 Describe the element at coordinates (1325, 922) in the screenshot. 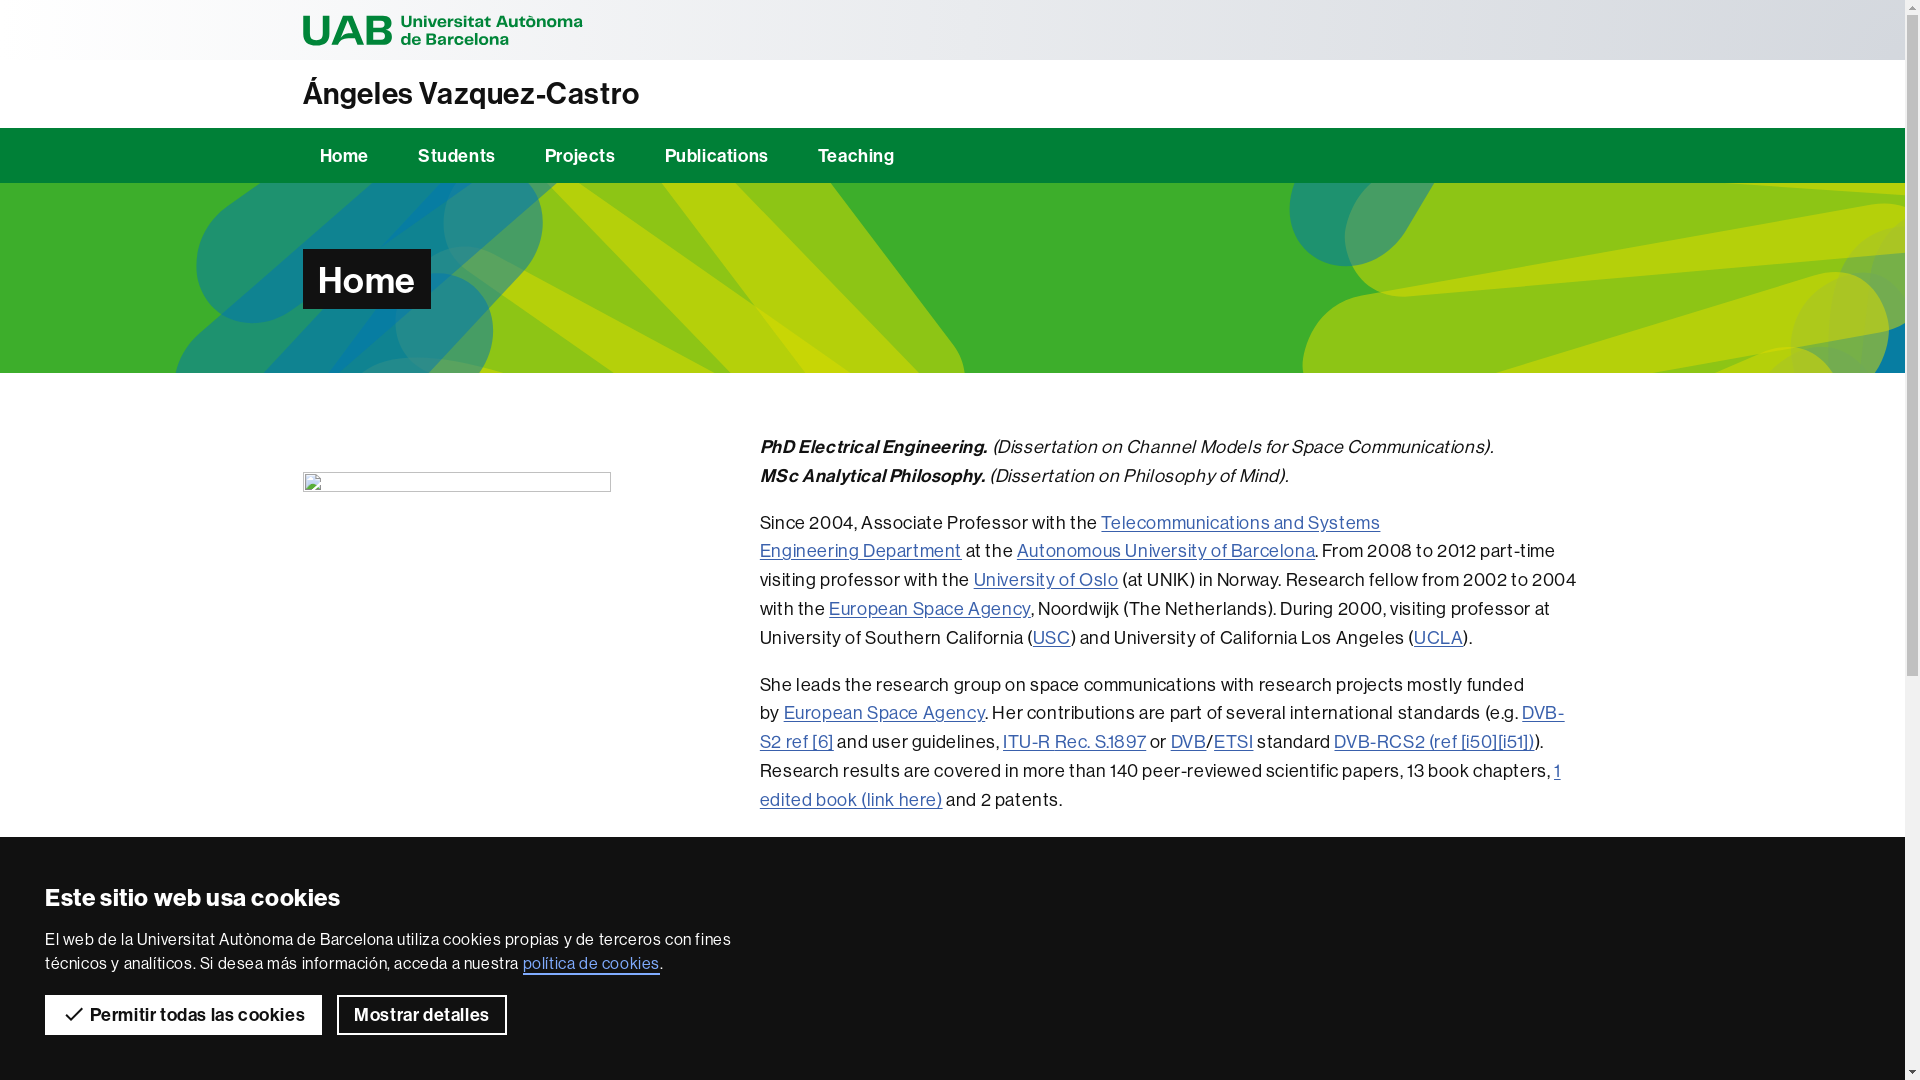

I see `Information Theory ` at that location.